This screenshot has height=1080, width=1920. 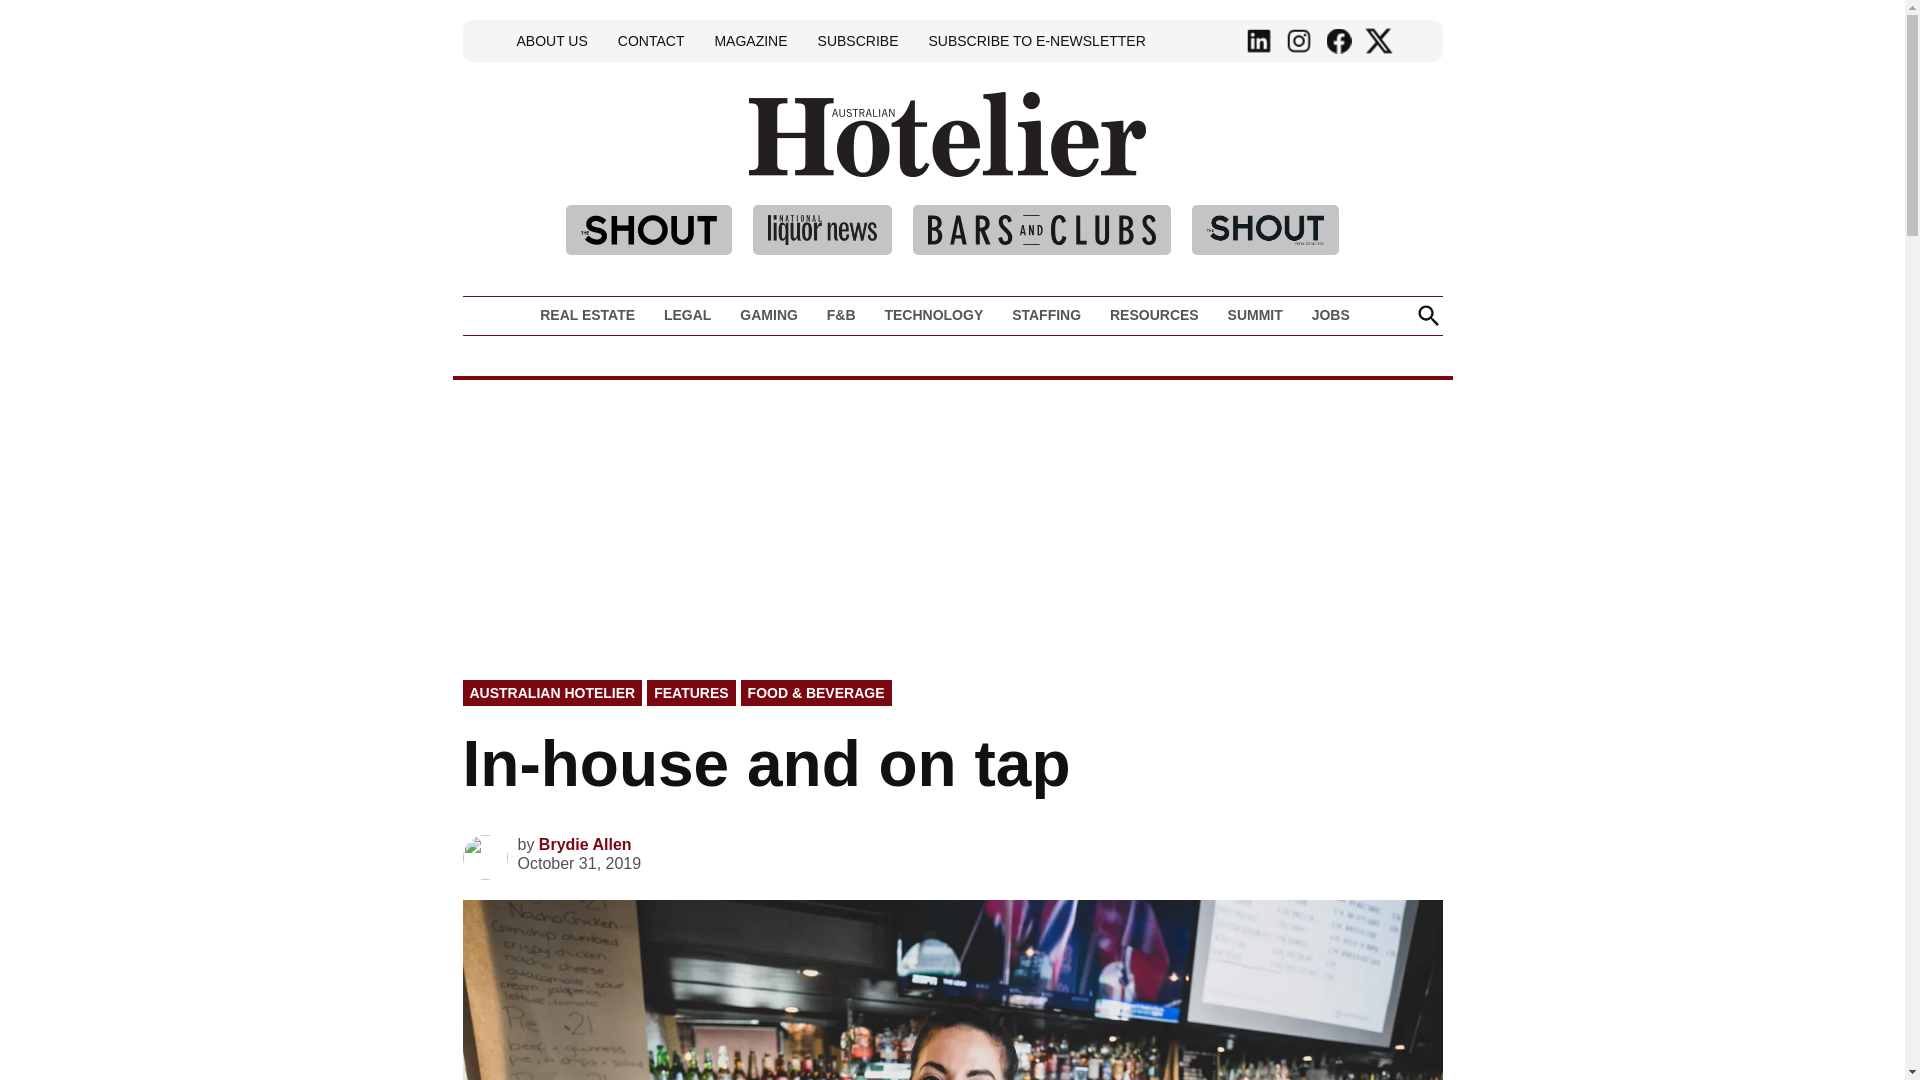 I want to click on Twitter, so click(x=1378, y=41).